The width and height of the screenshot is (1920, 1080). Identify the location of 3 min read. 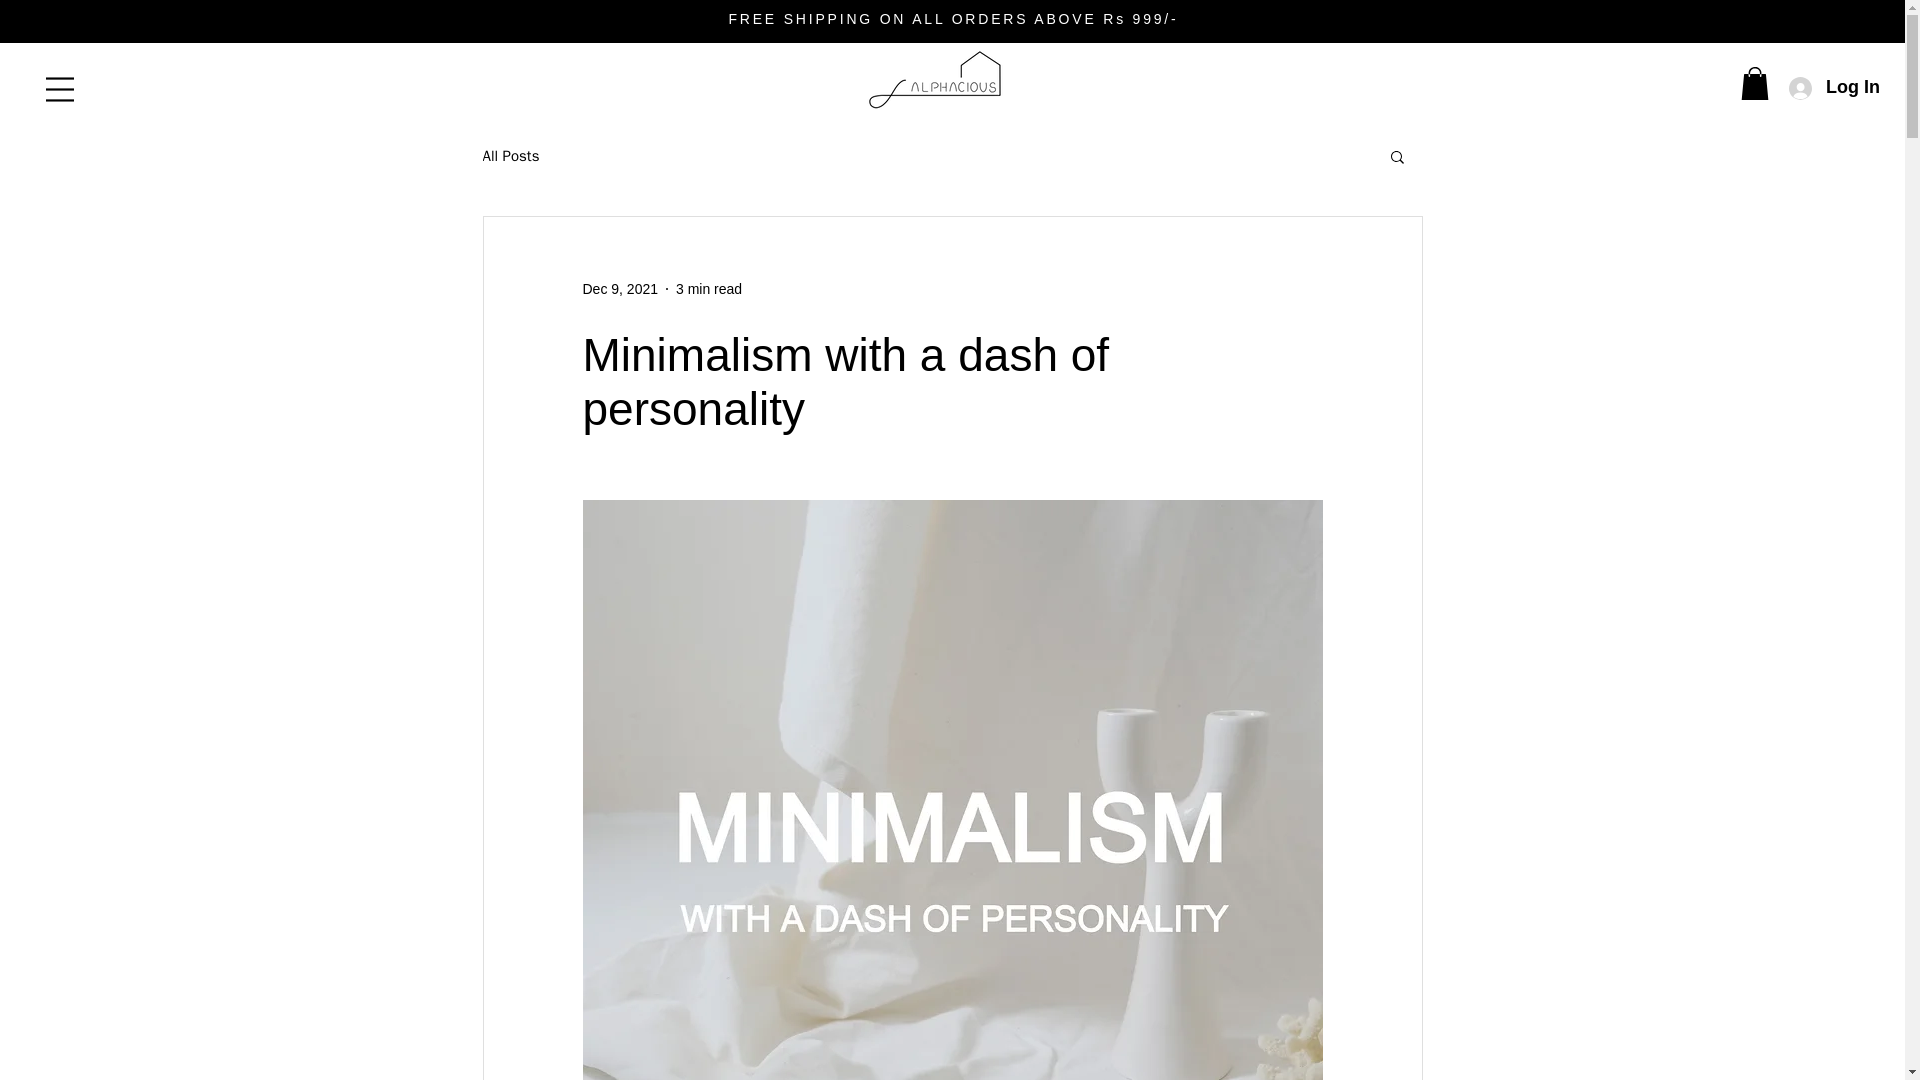
(708, 287).